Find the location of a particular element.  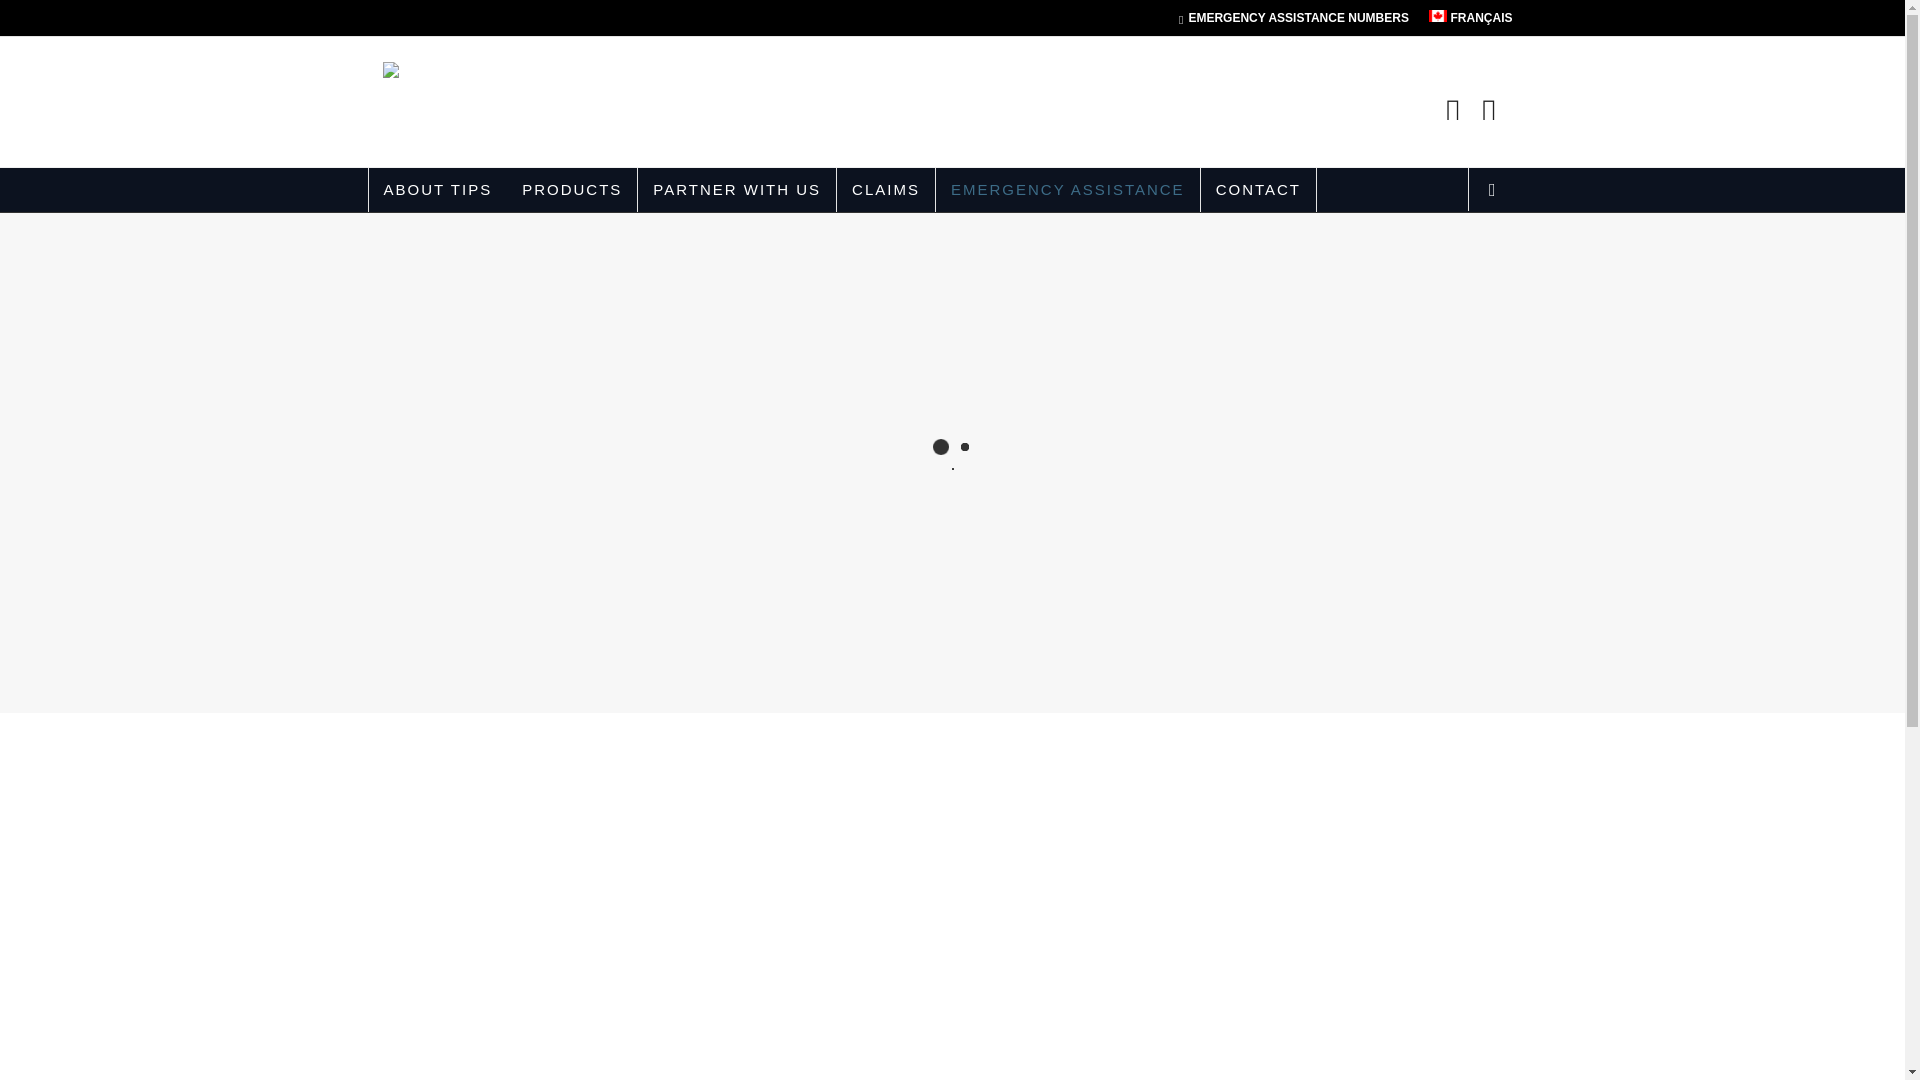

ABOUT TIPS is located at coordinates (437, 190).